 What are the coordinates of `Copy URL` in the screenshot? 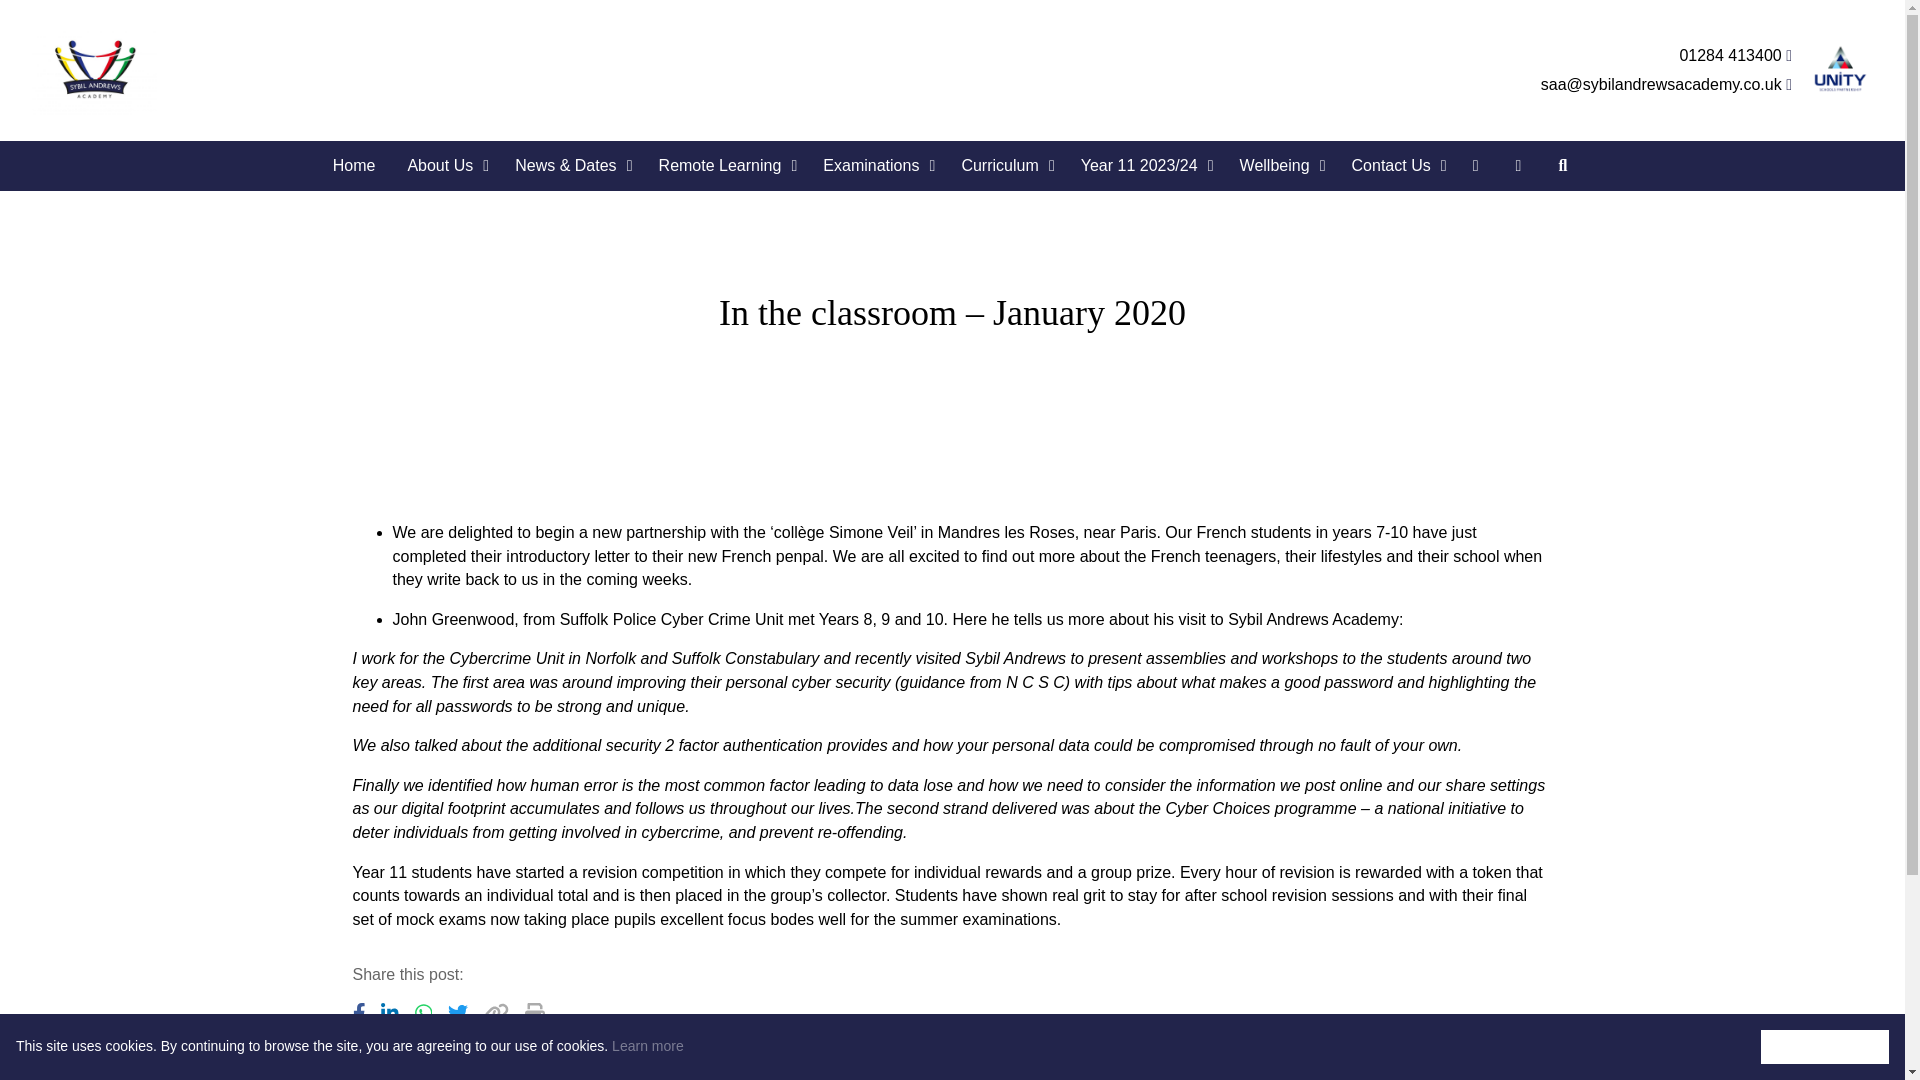 It's located at (534, 1012).